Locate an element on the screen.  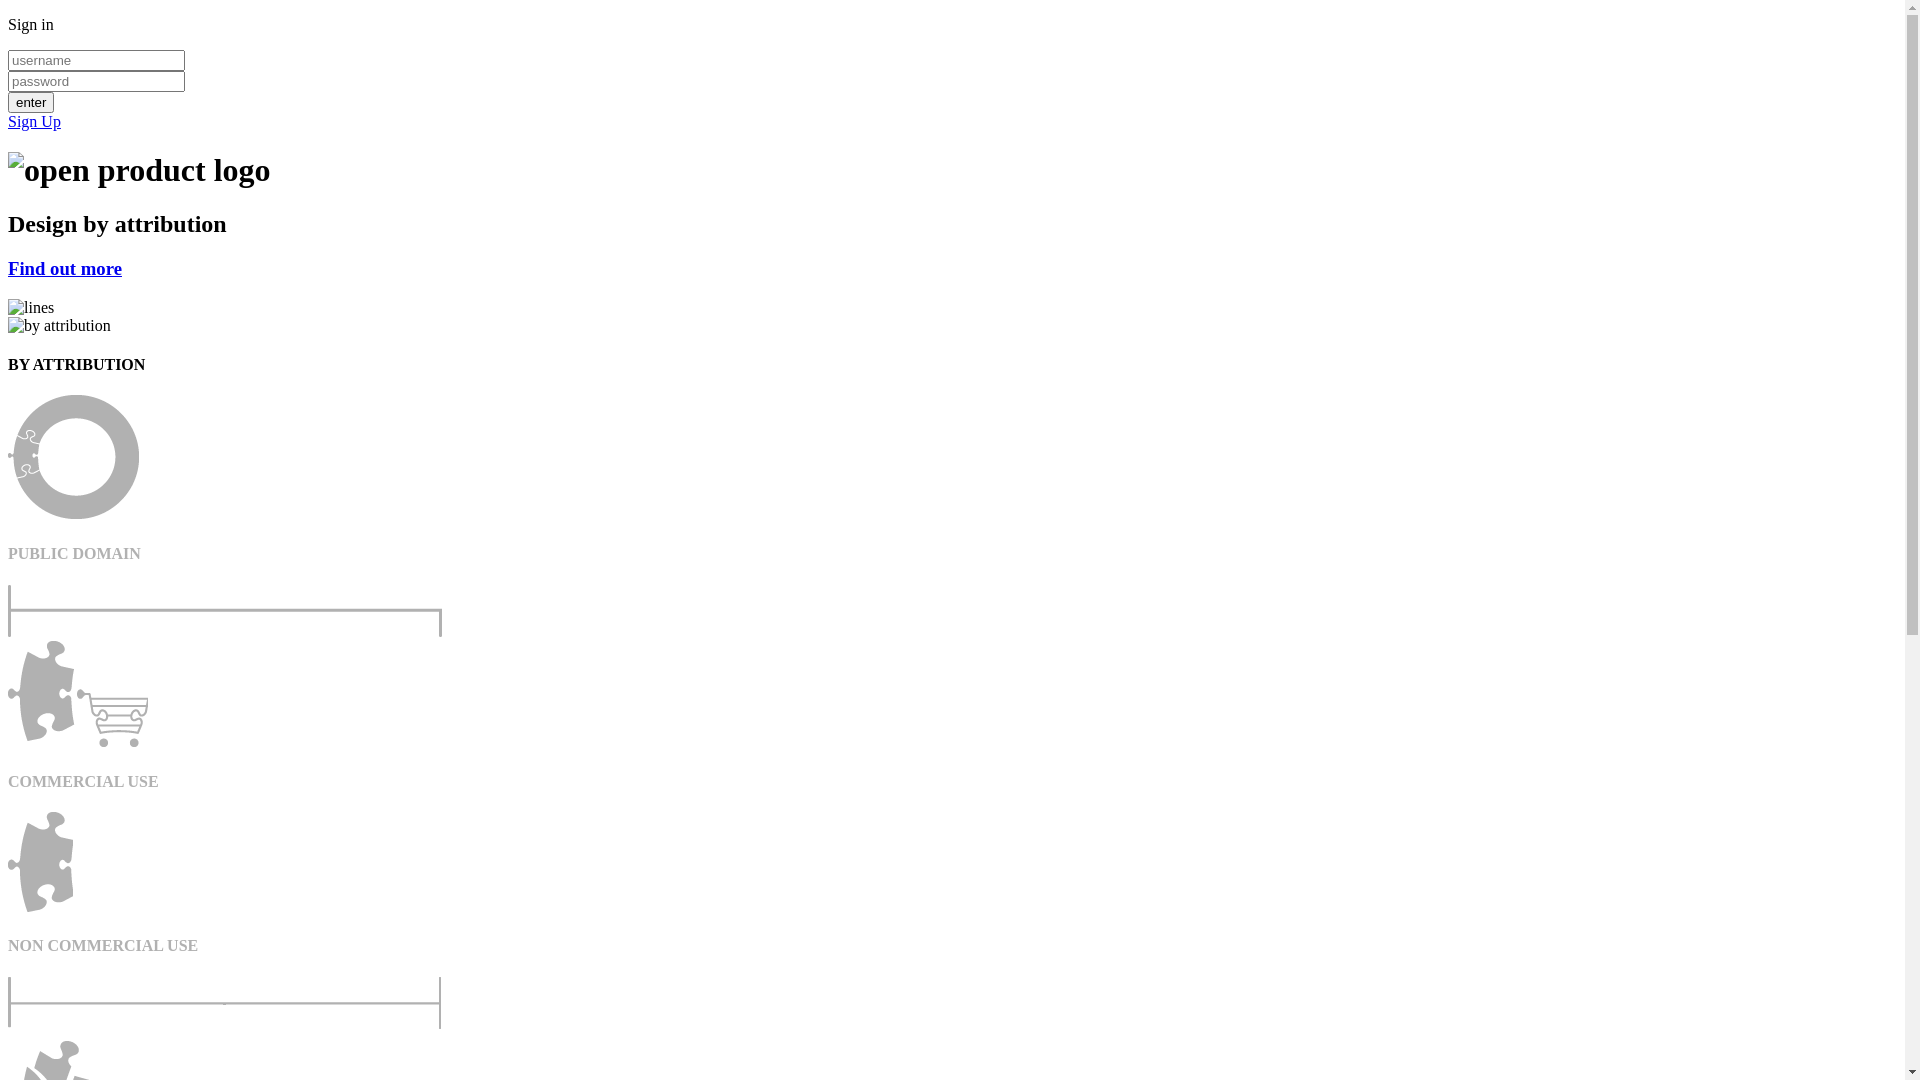
Sign Up is located at coordinates (34, 122).